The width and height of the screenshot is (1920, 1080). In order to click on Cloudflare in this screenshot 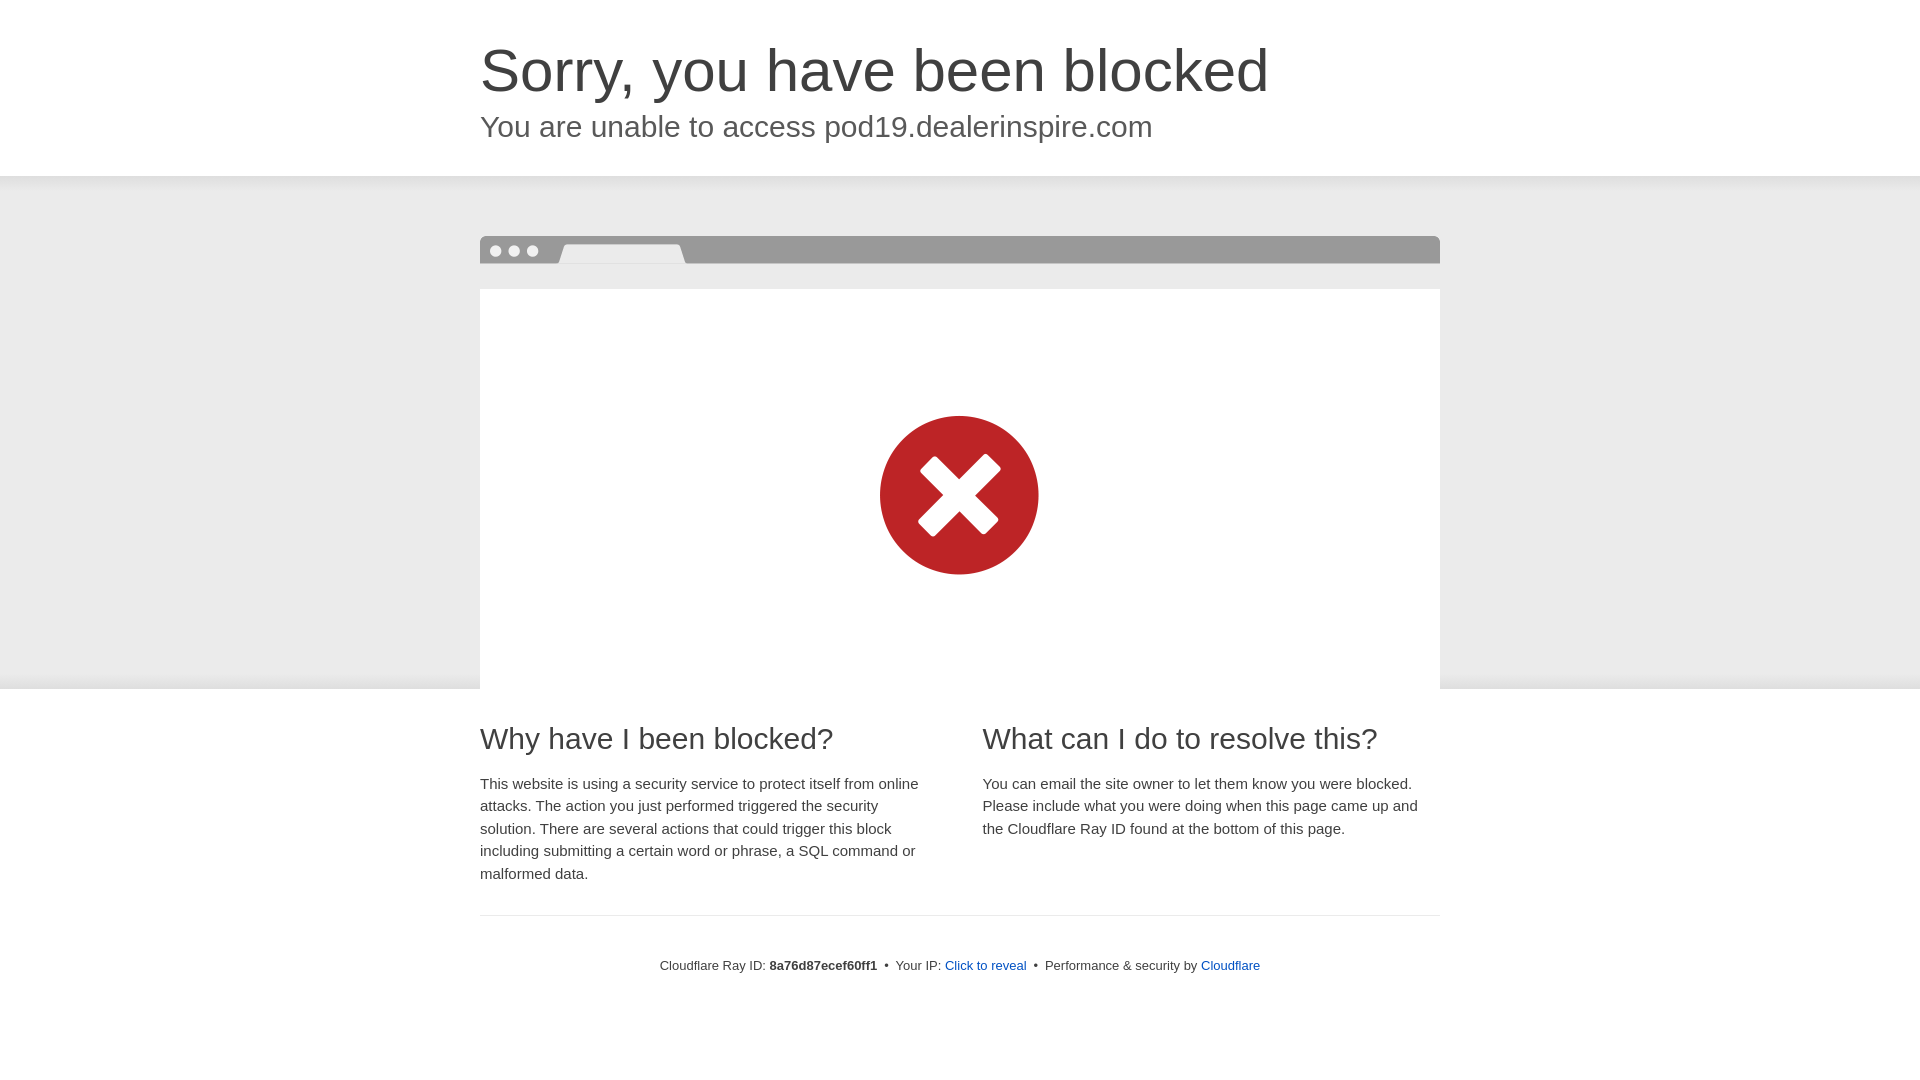, I will do `click(1230, 965)`.